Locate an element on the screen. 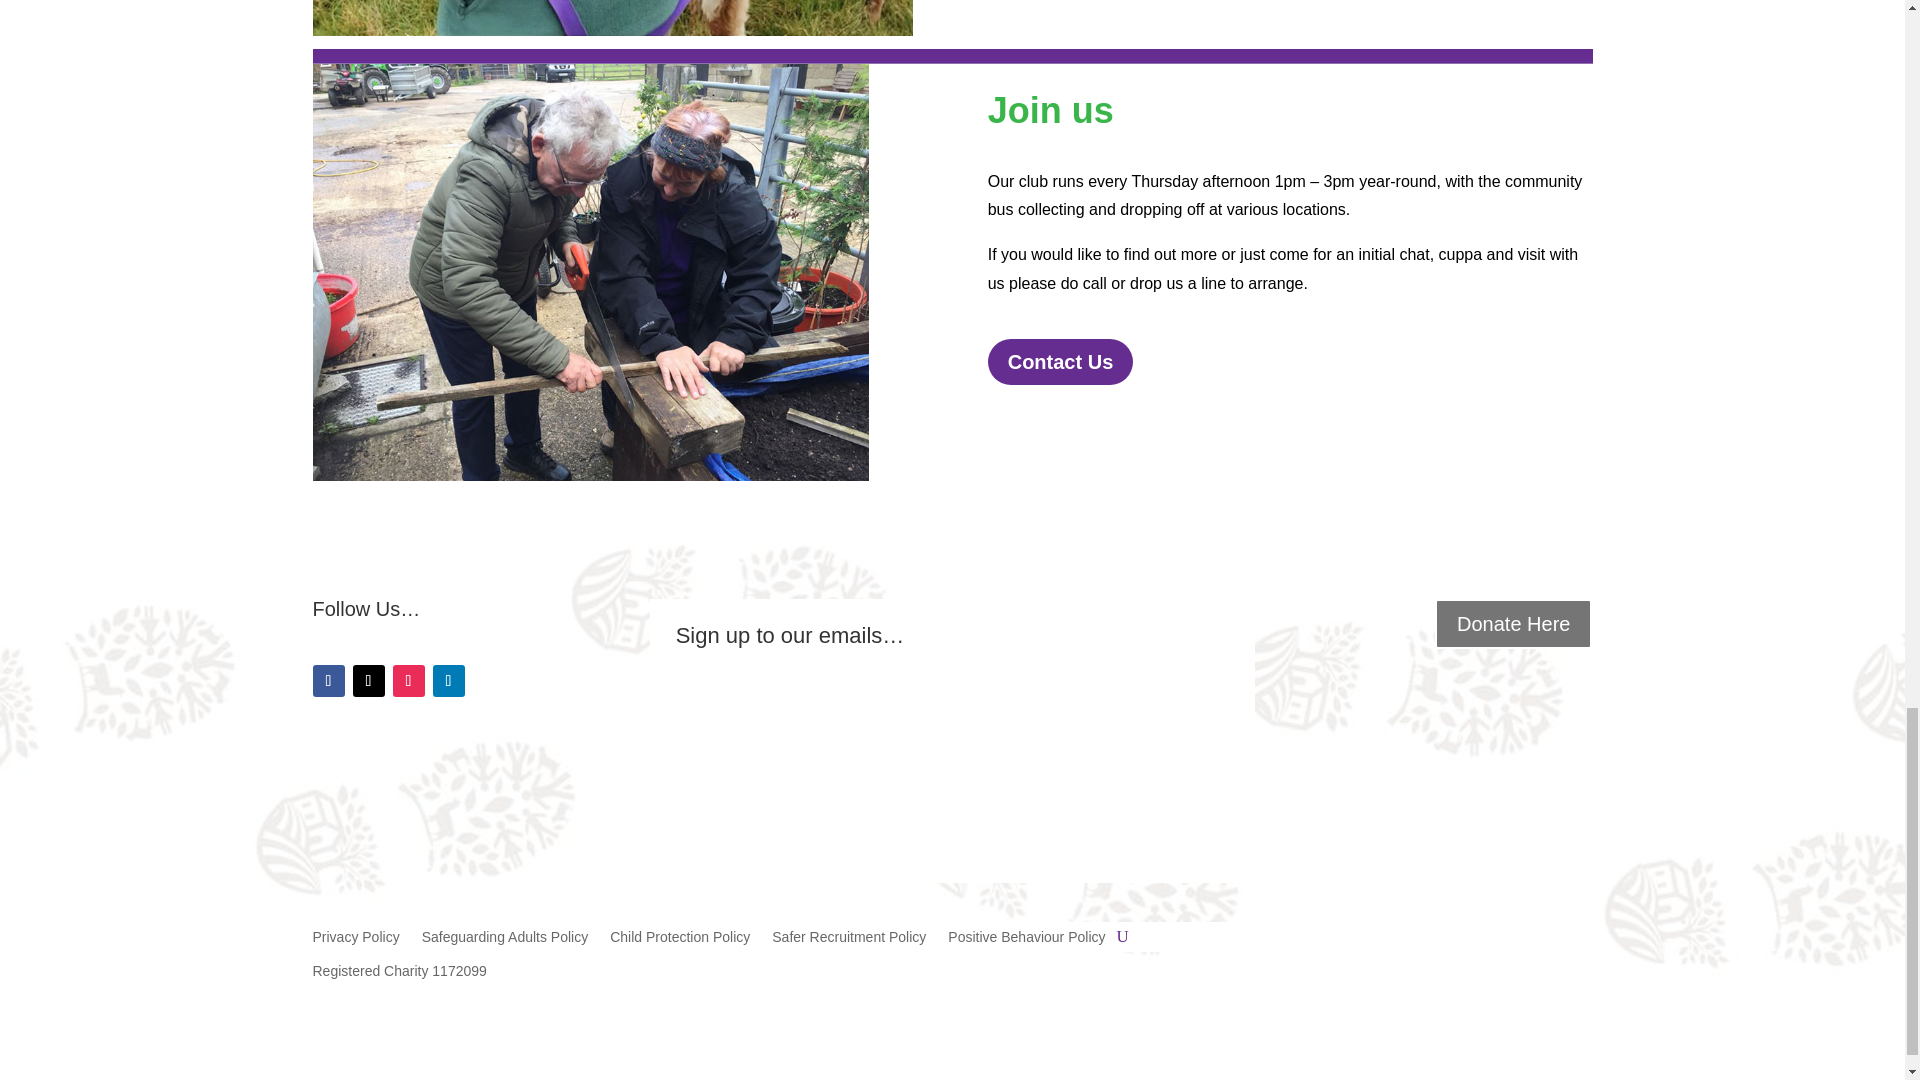  Donate Here is located at coordinates (1512, 624).